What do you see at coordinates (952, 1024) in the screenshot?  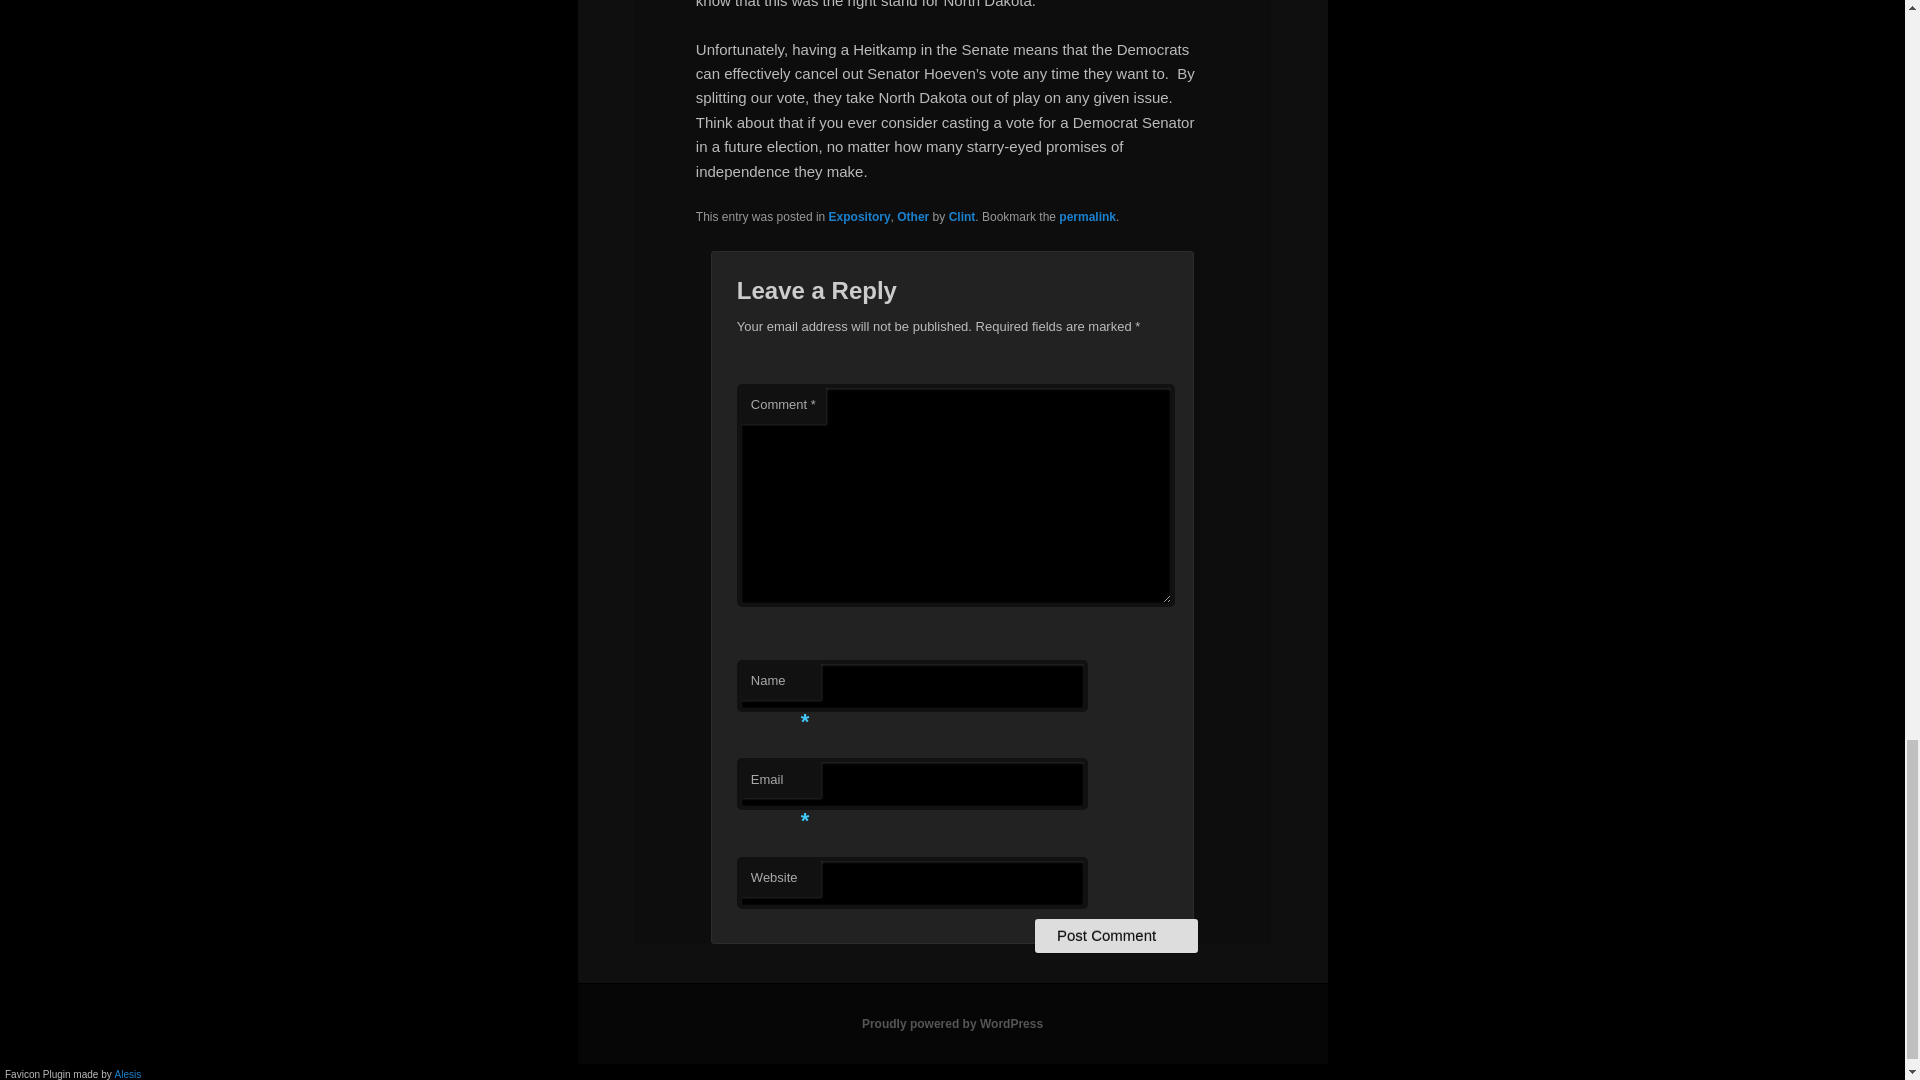 I see `Semantic Personal Publishing Platform` at bounding box center [952, 1024].